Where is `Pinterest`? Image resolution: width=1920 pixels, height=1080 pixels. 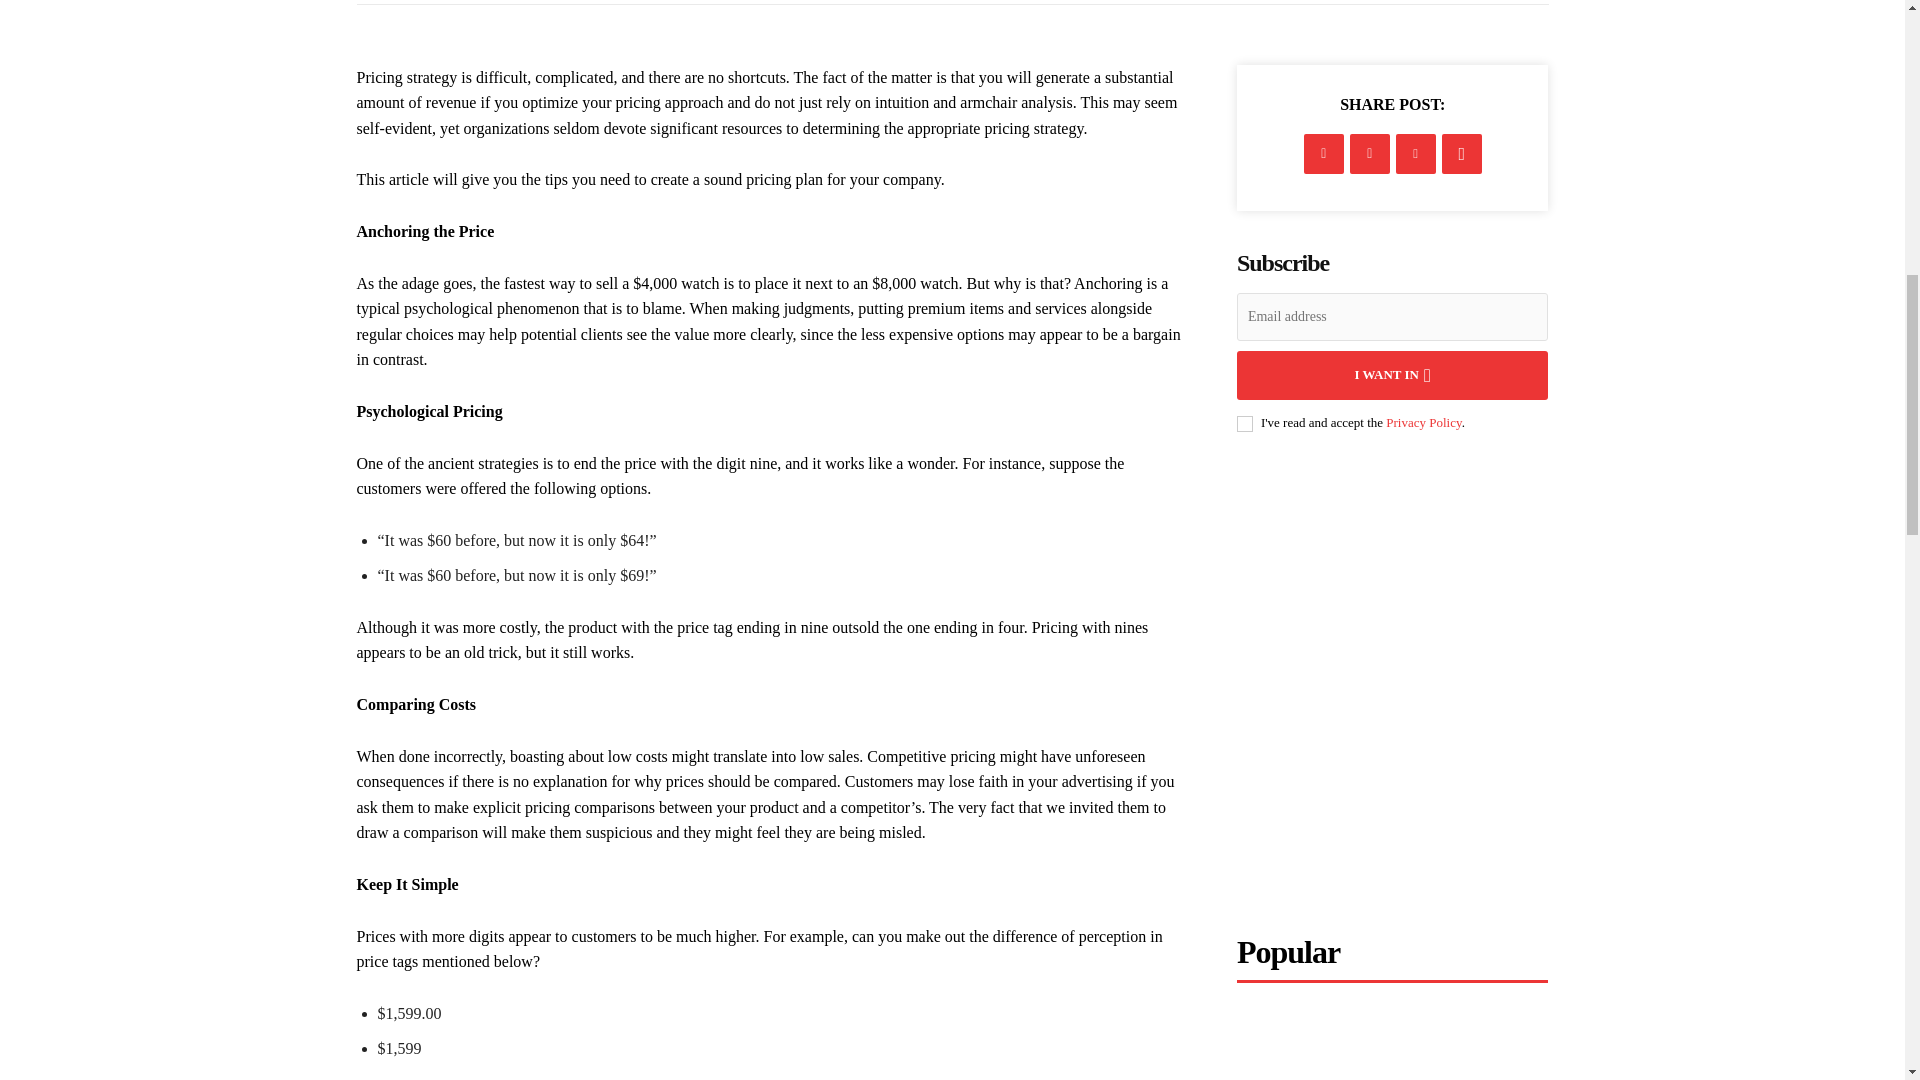
Pinterest is located at coordinates (1416, 153).